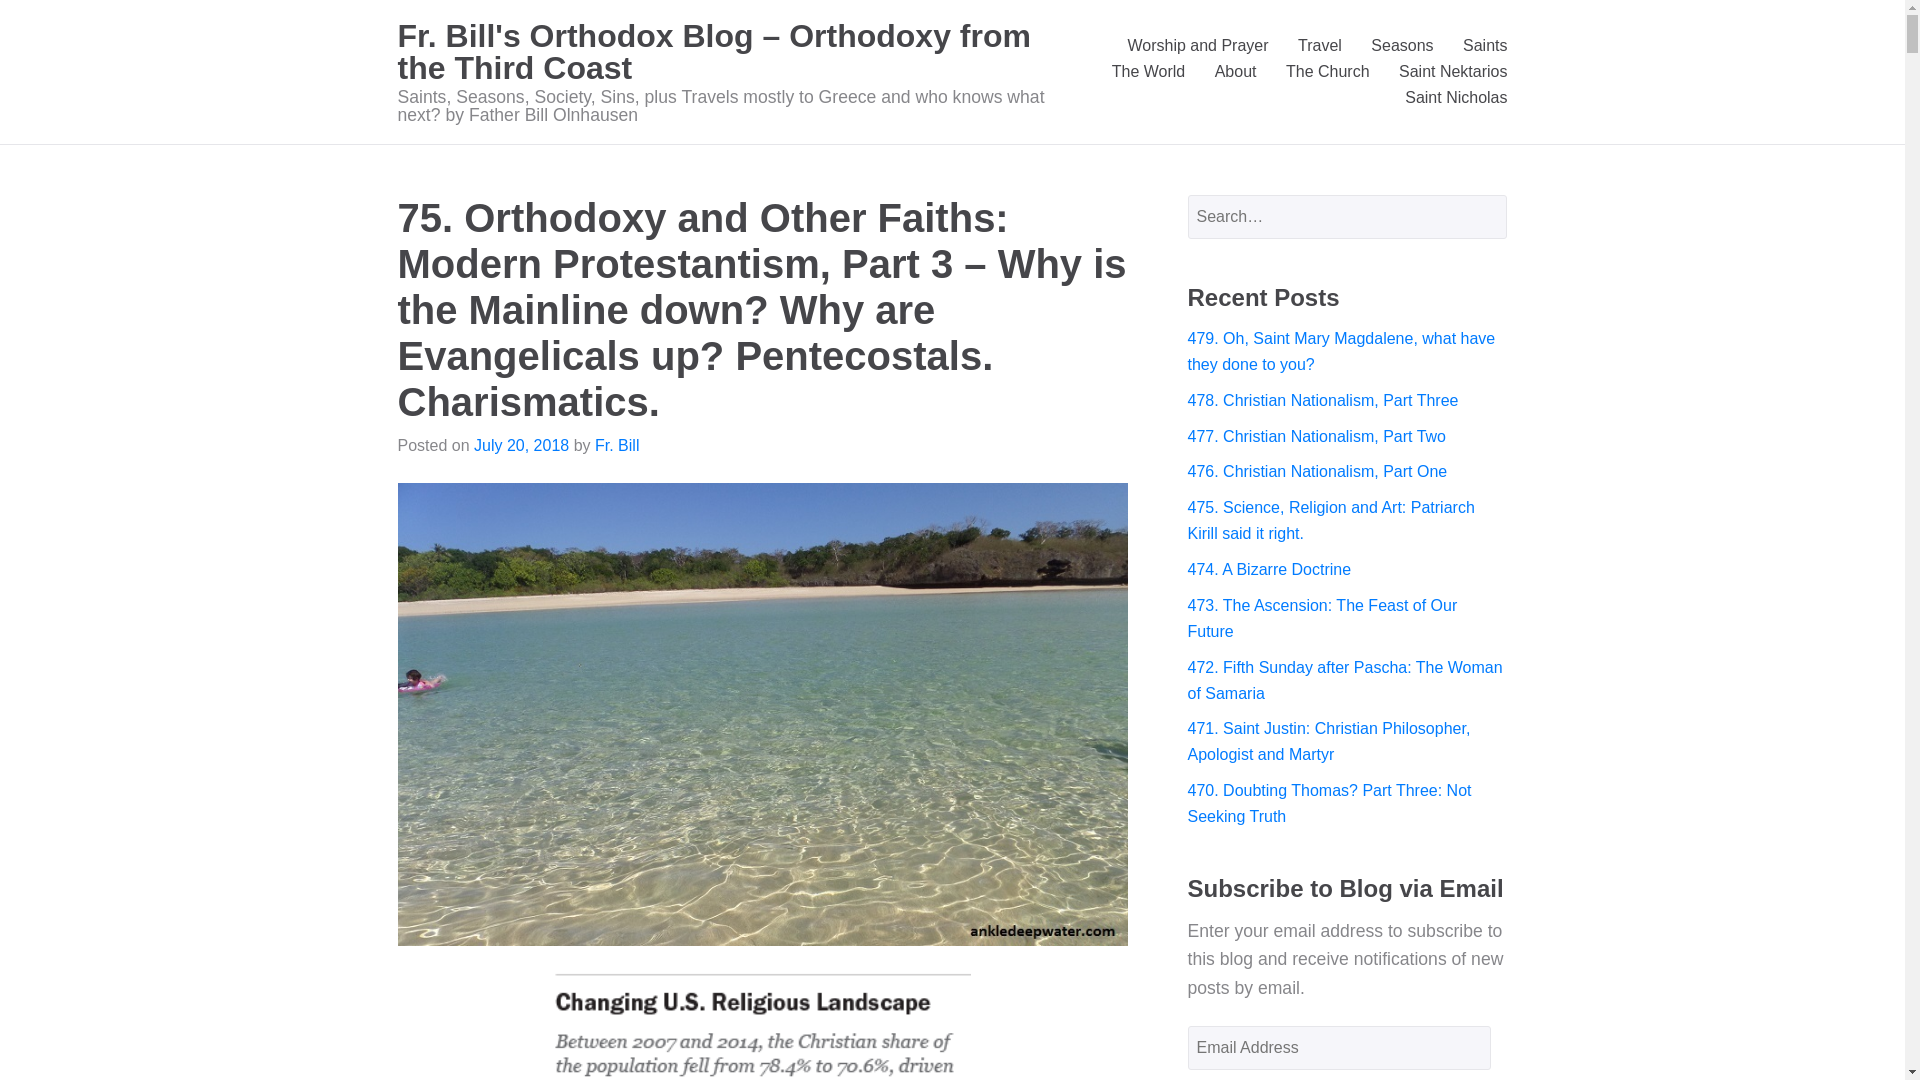  I want to click on The Church, so click(1328, 72).